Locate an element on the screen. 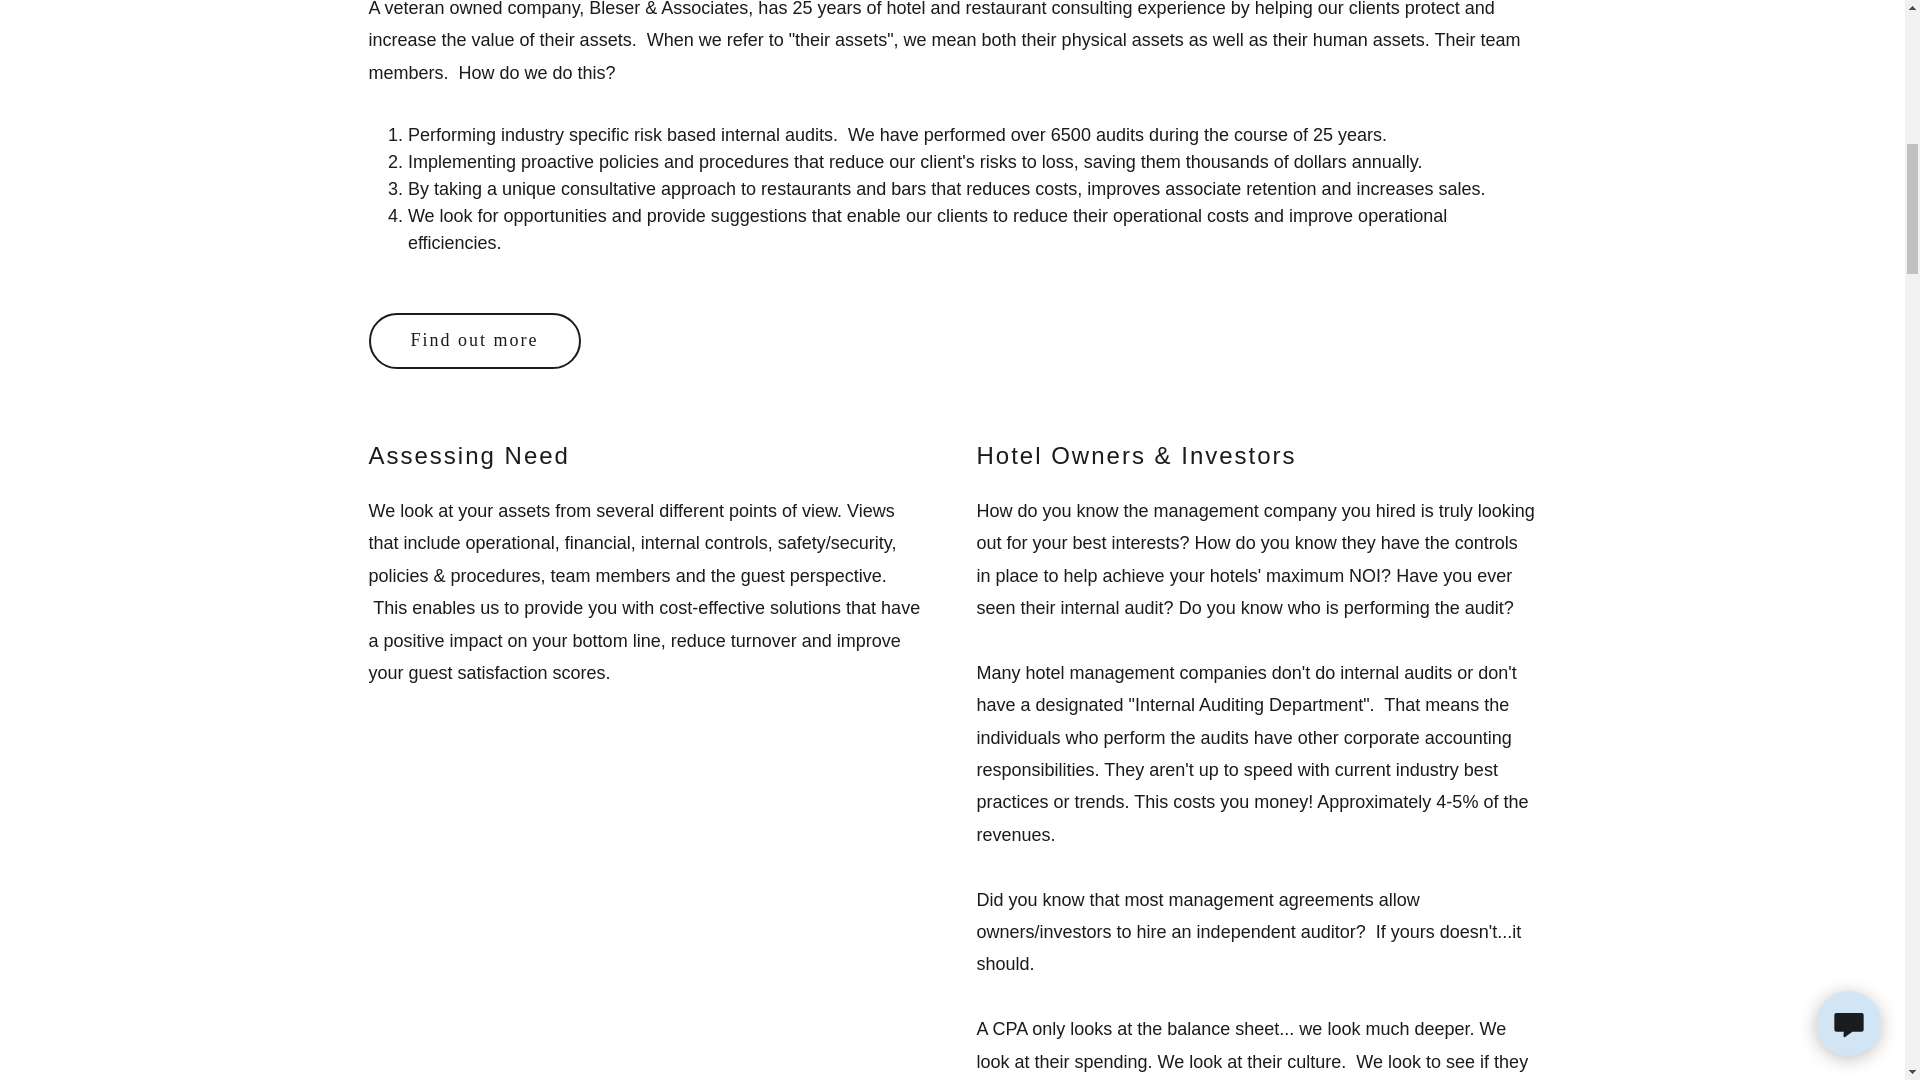 The height and width of the screenshot is (1080, 1920). Find out more is located at coordinates (474, 341).